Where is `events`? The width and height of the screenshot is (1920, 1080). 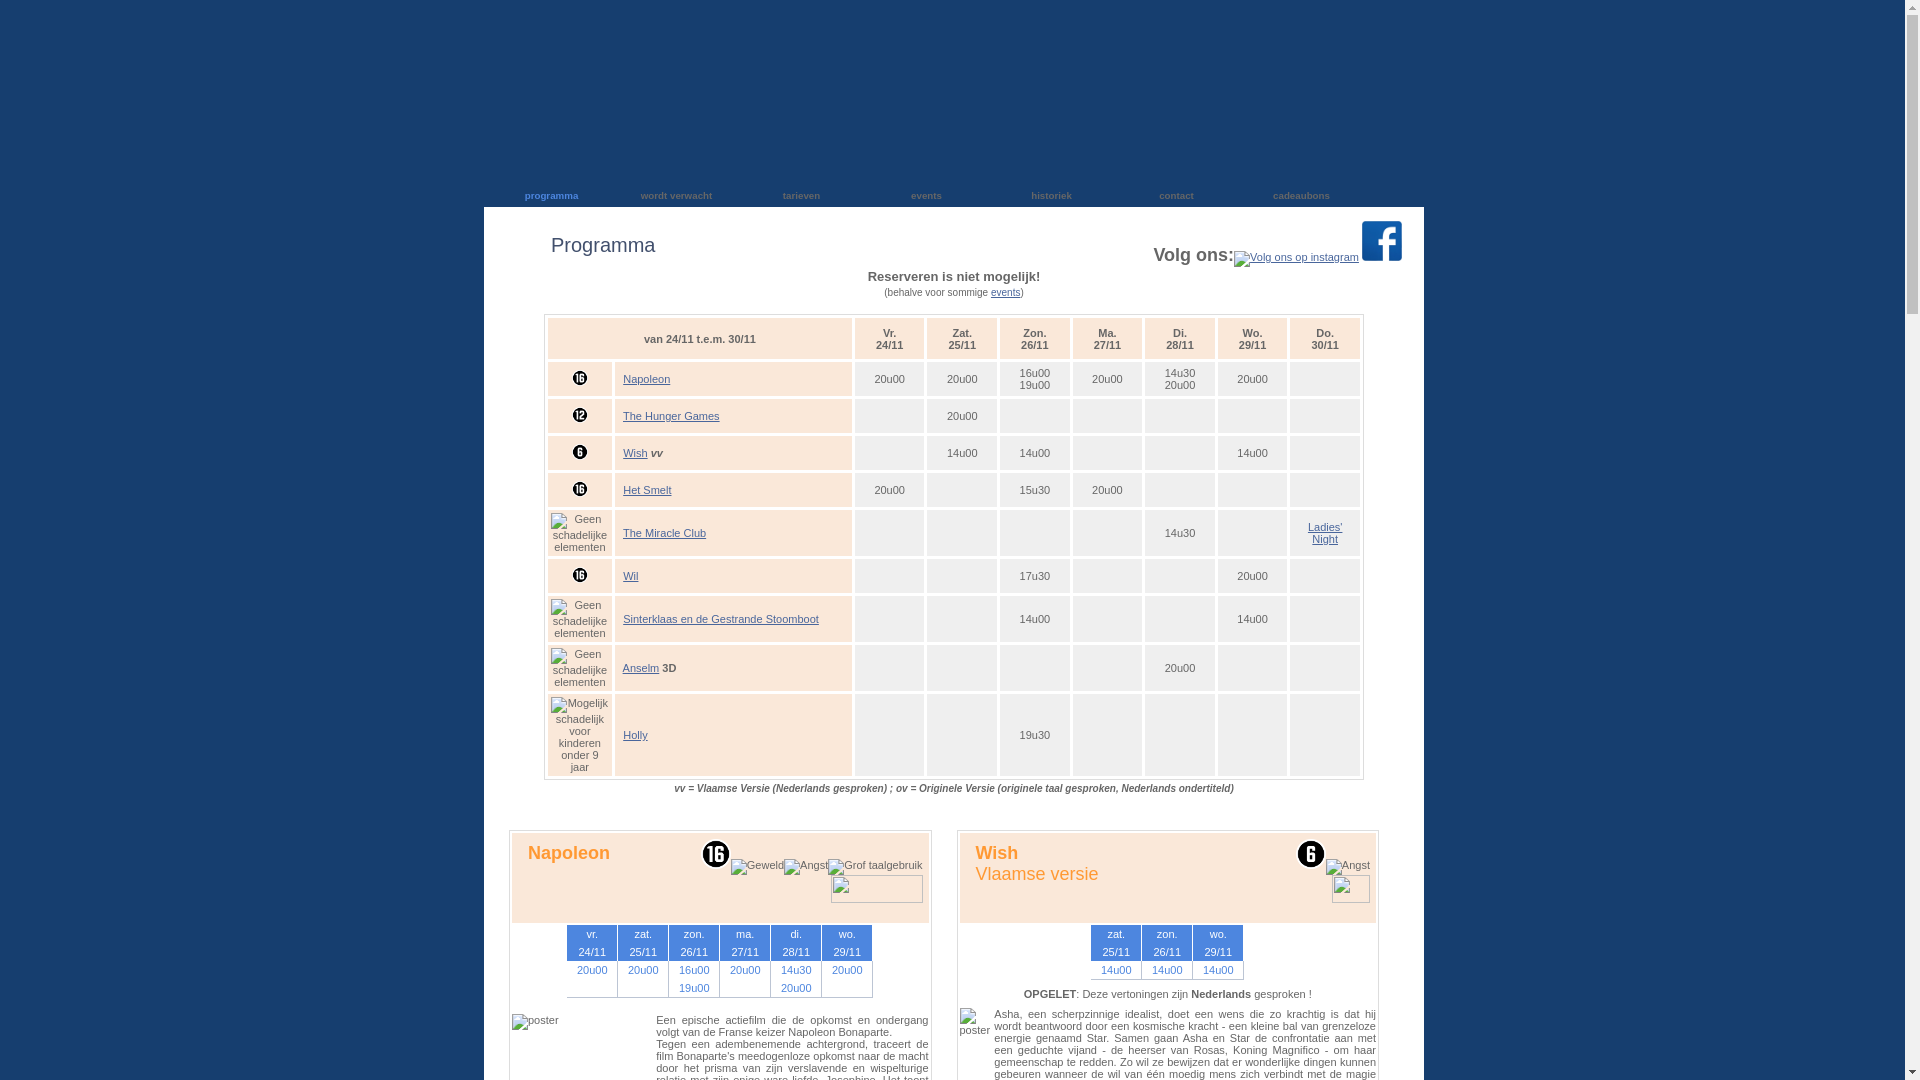
events is located at coordinates (926, 196).